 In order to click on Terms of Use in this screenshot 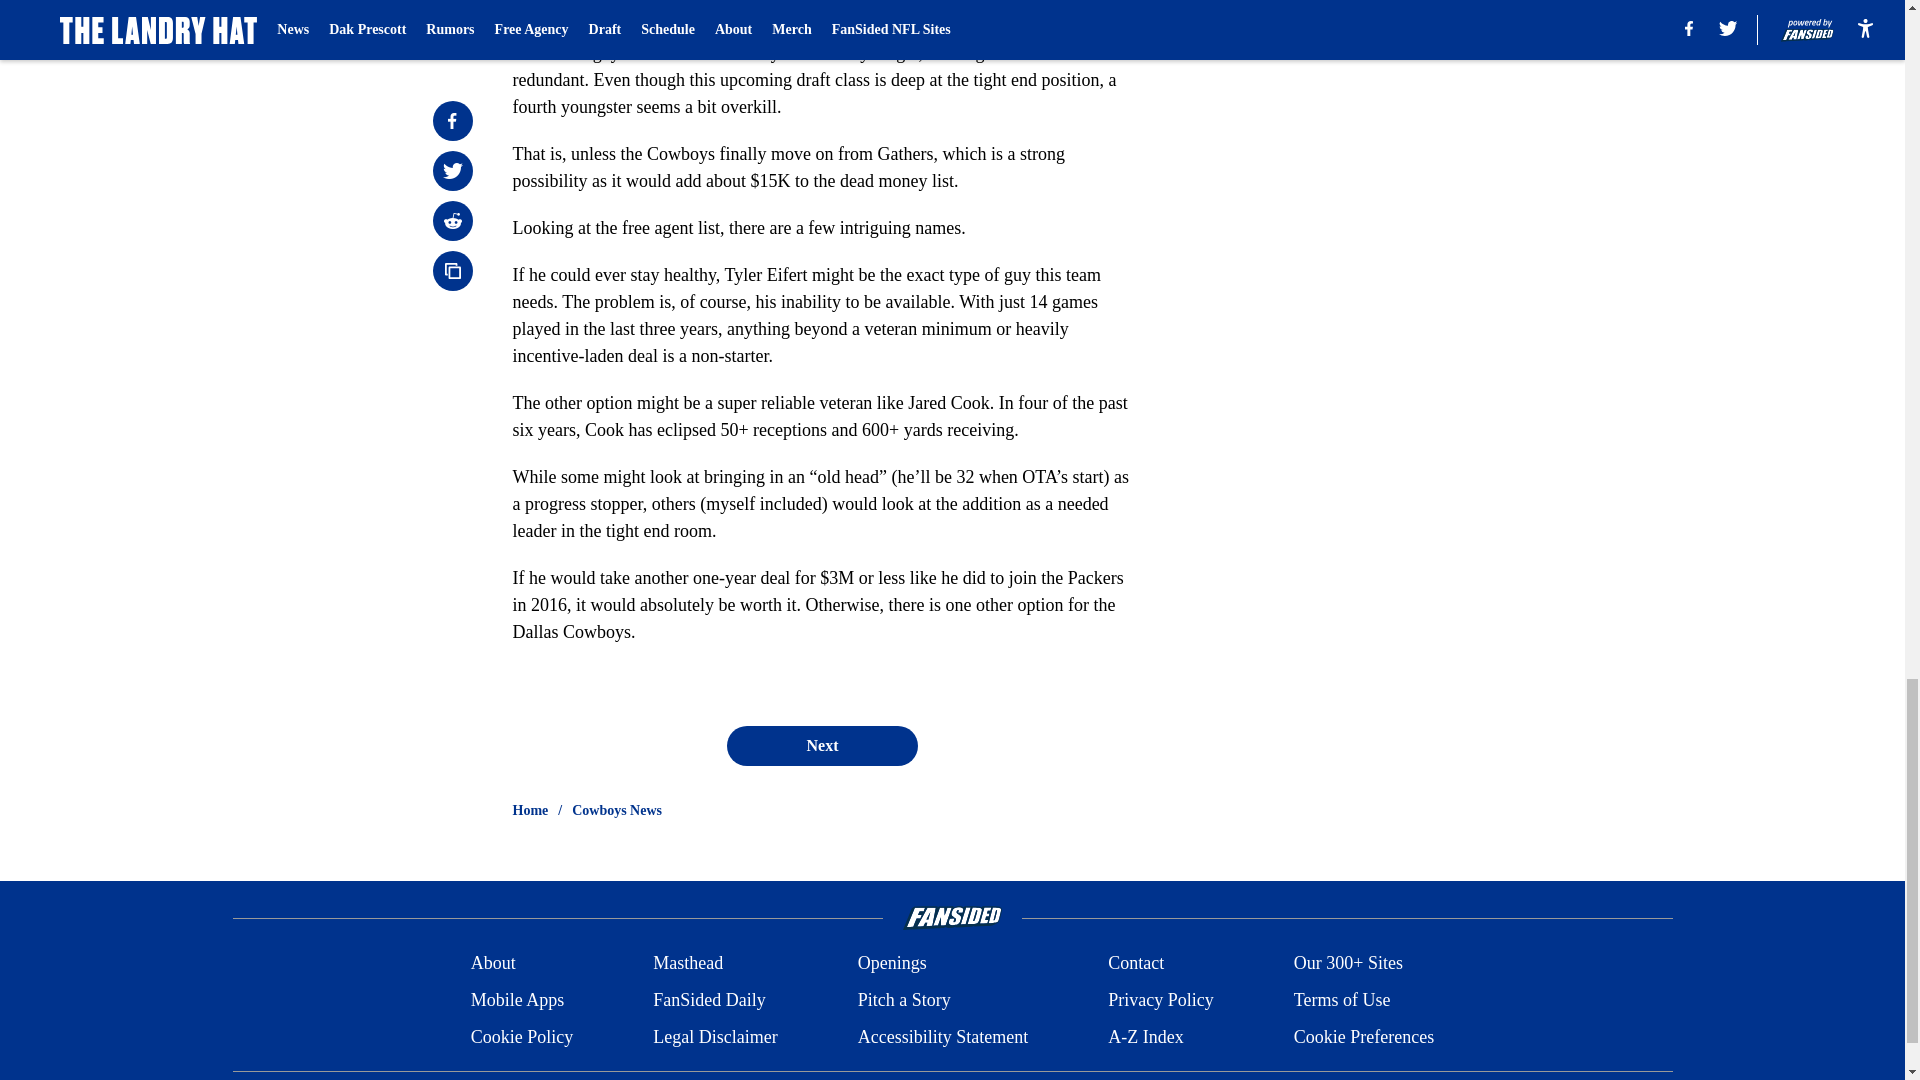, I will do `click(1342, 1000)`.